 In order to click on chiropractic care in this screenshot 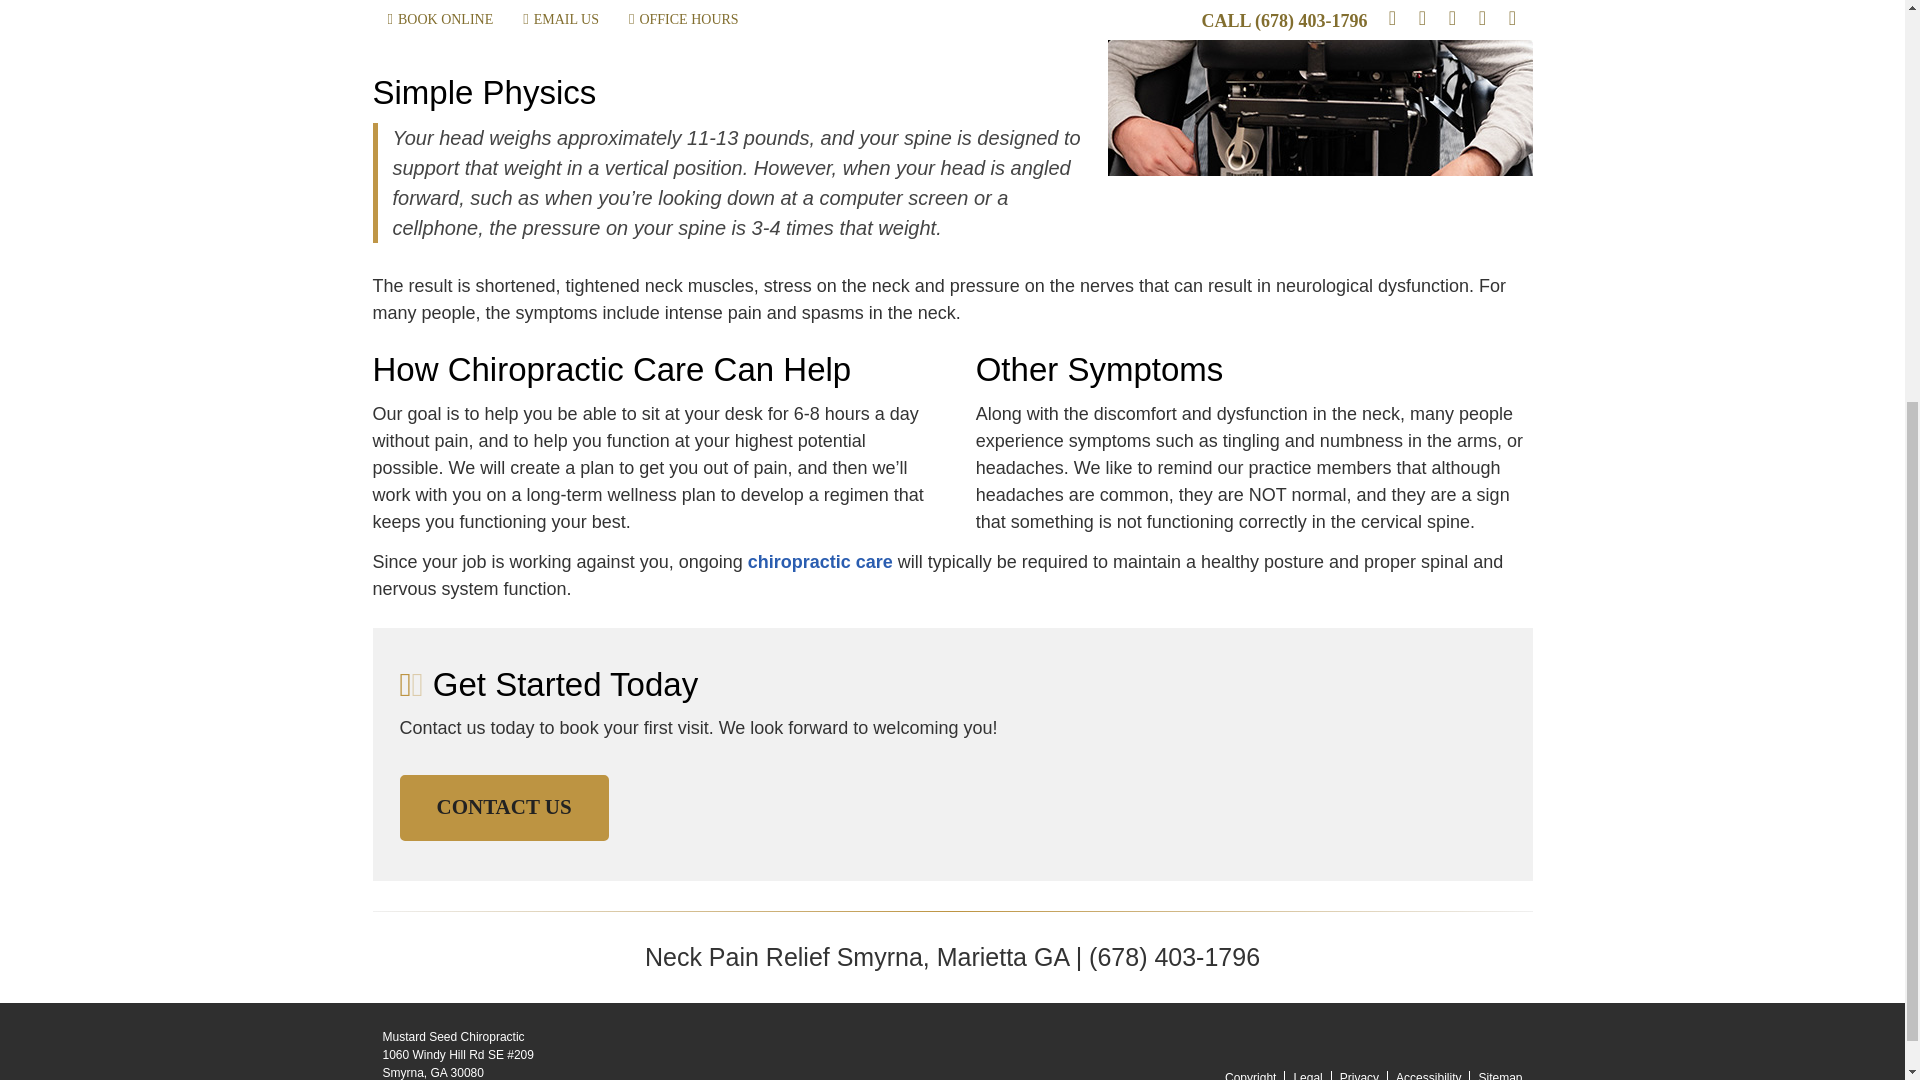, I will do `click(820, 562)`.